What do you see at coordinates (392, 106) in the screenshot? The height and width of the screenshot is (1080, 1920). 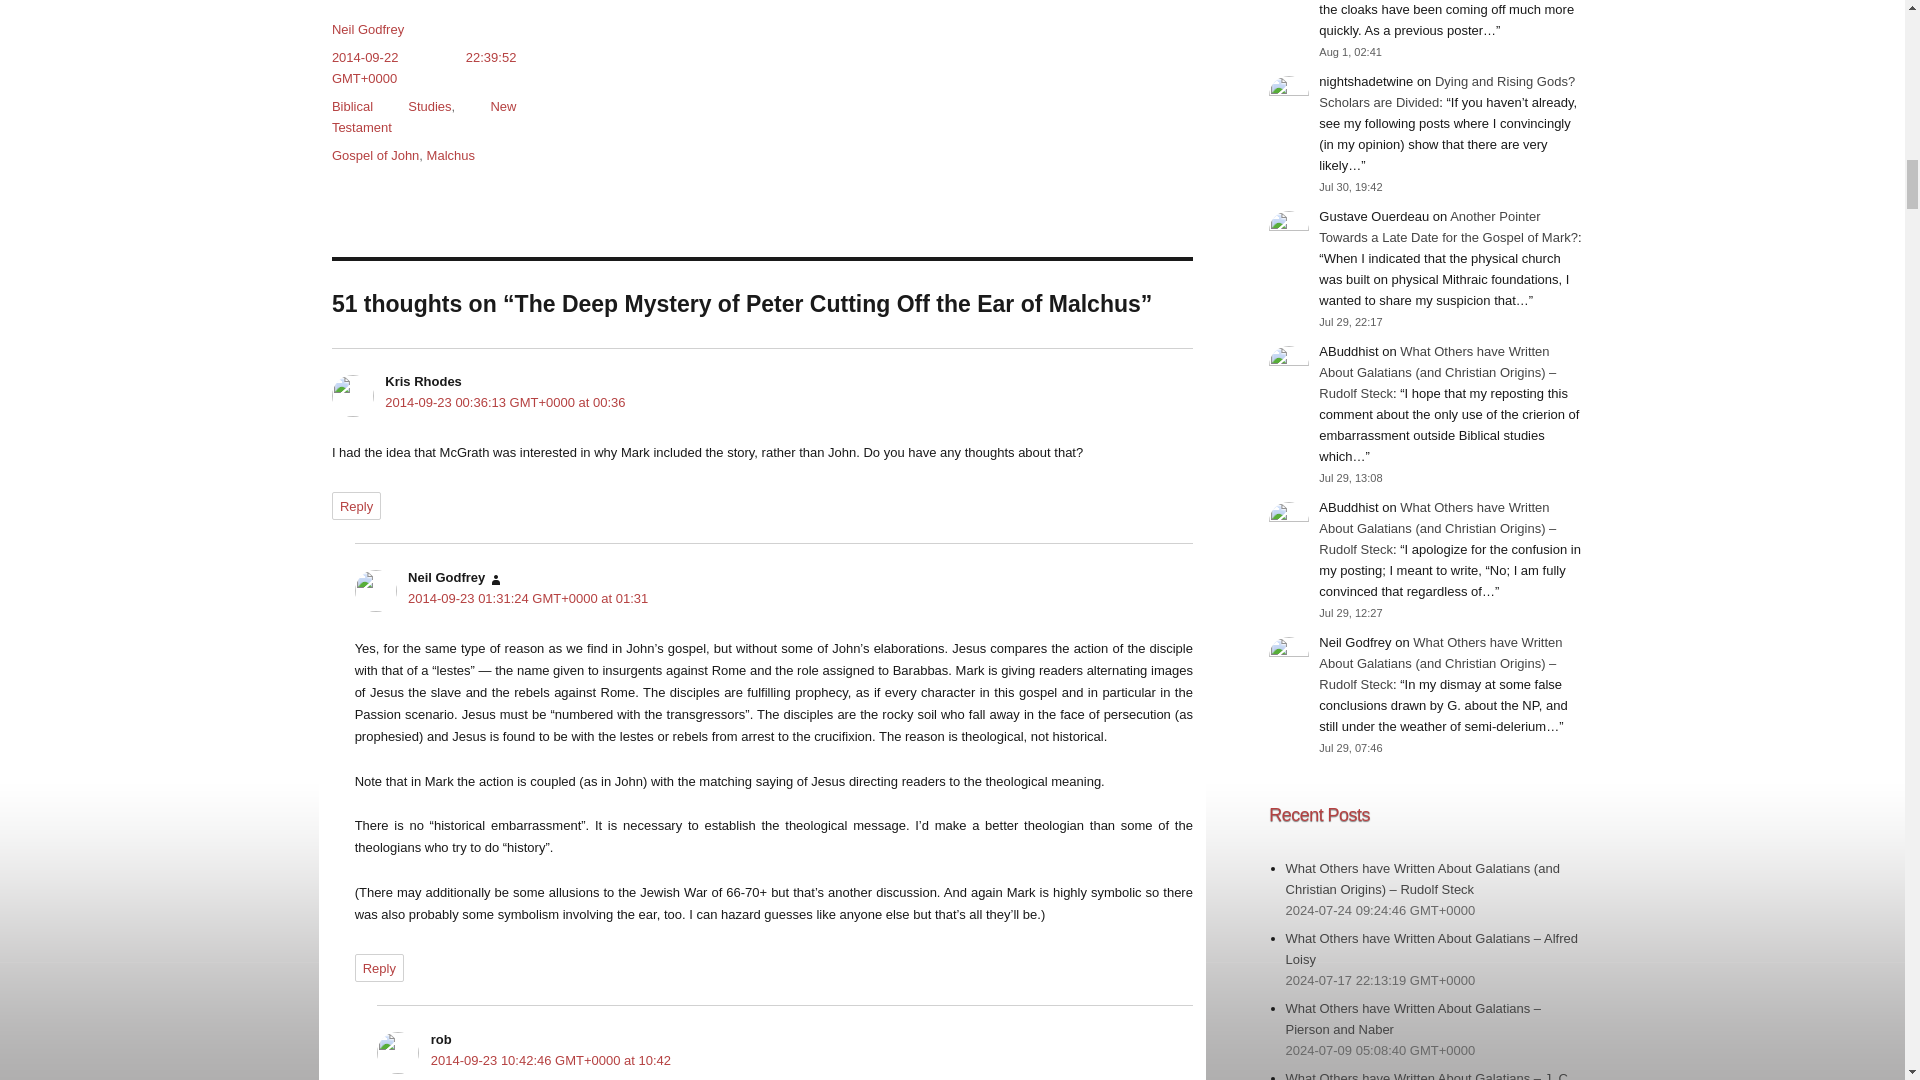 I see `Biblical Studies` at bounding box center [392, 106].